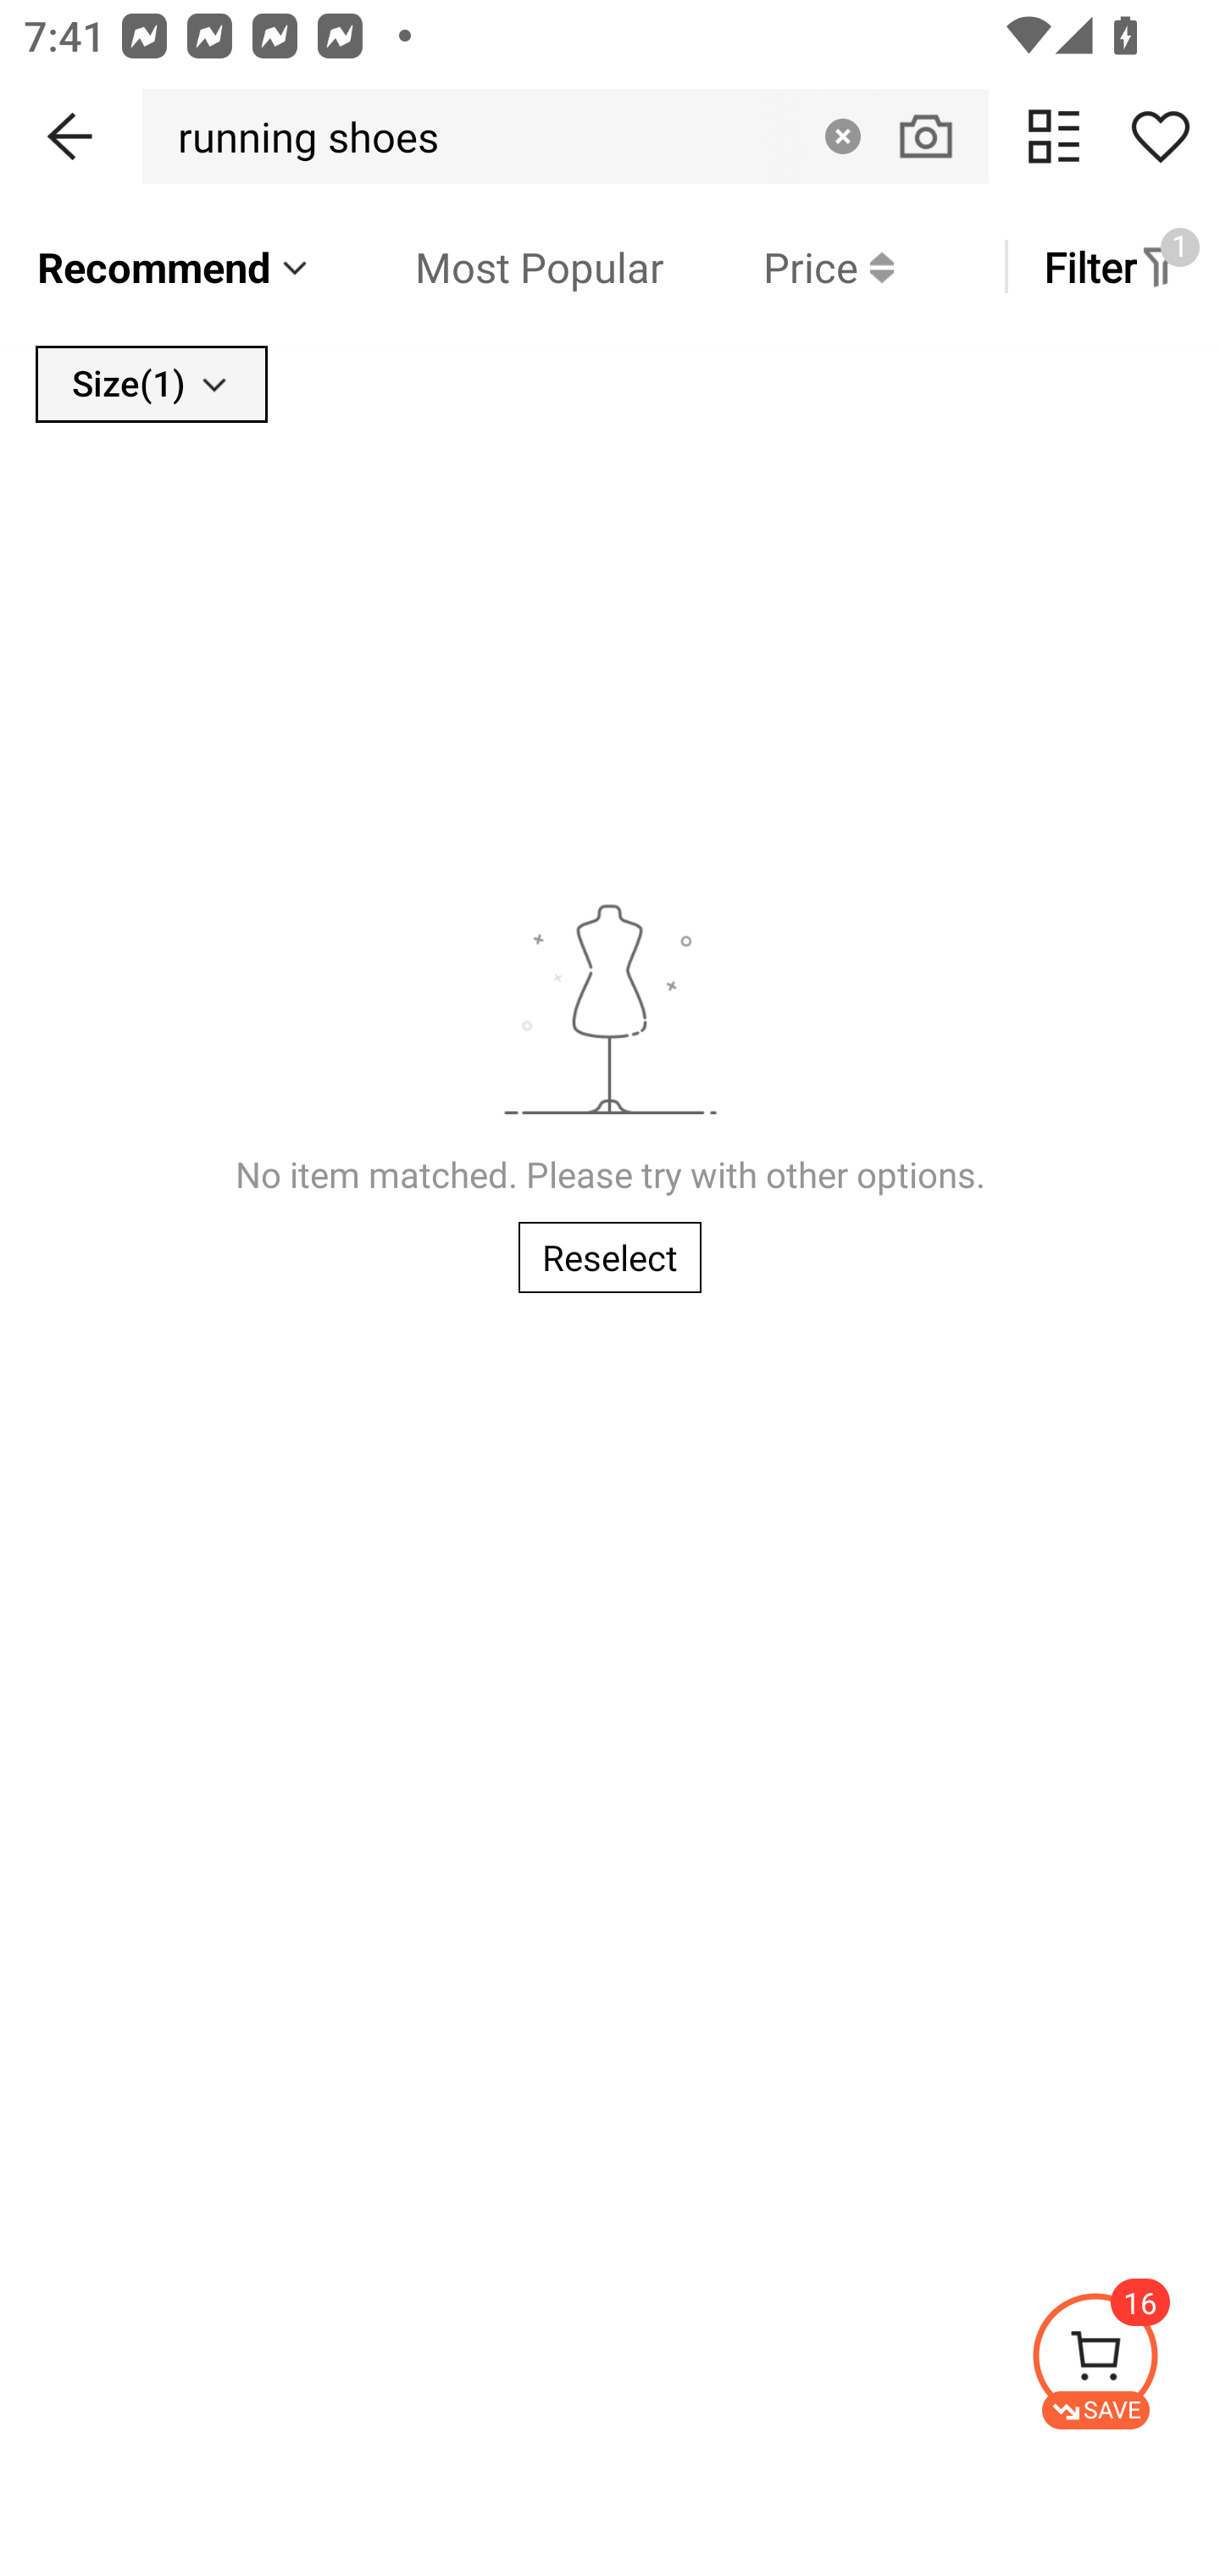 Image resolution: width=1220 pixels, height=2576 pixels. I want to click on Reselect, so click(610, 1257).